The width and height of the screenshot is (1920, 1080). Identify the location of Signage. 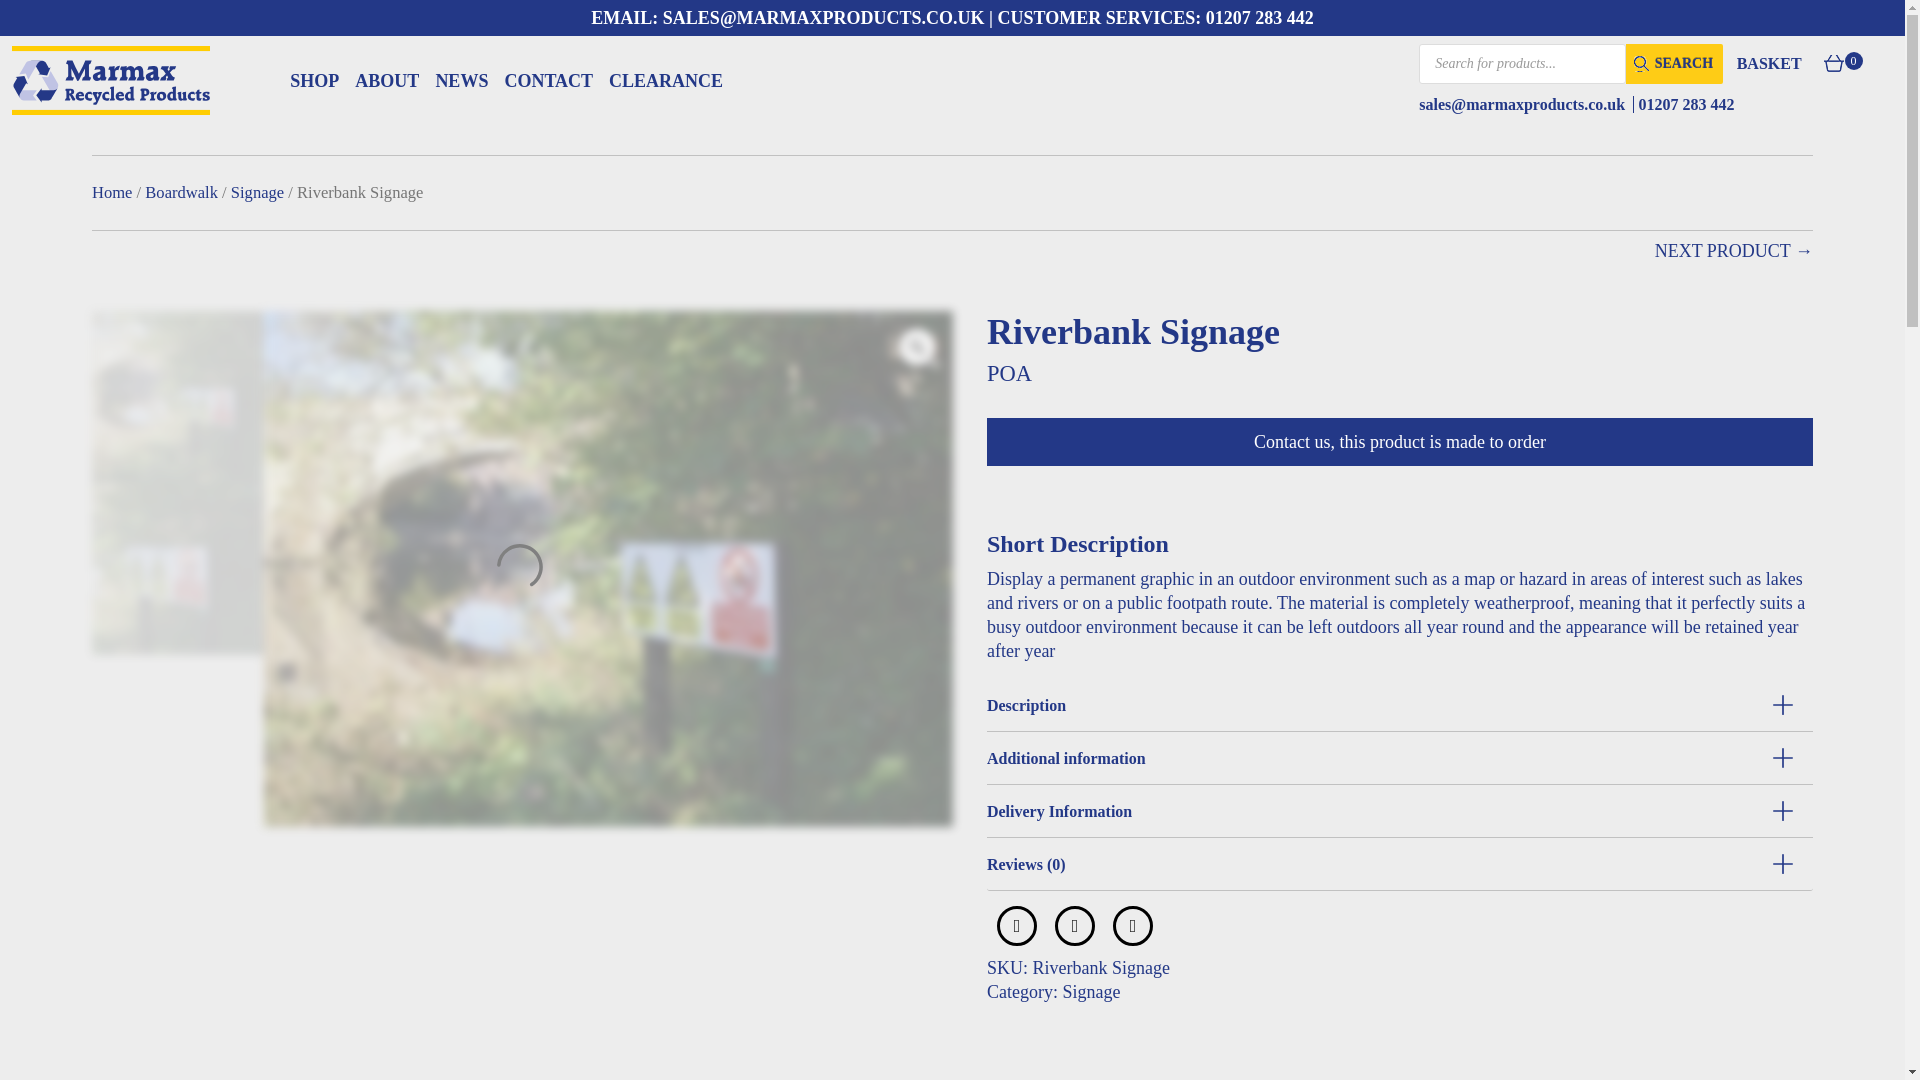
(257, 192).